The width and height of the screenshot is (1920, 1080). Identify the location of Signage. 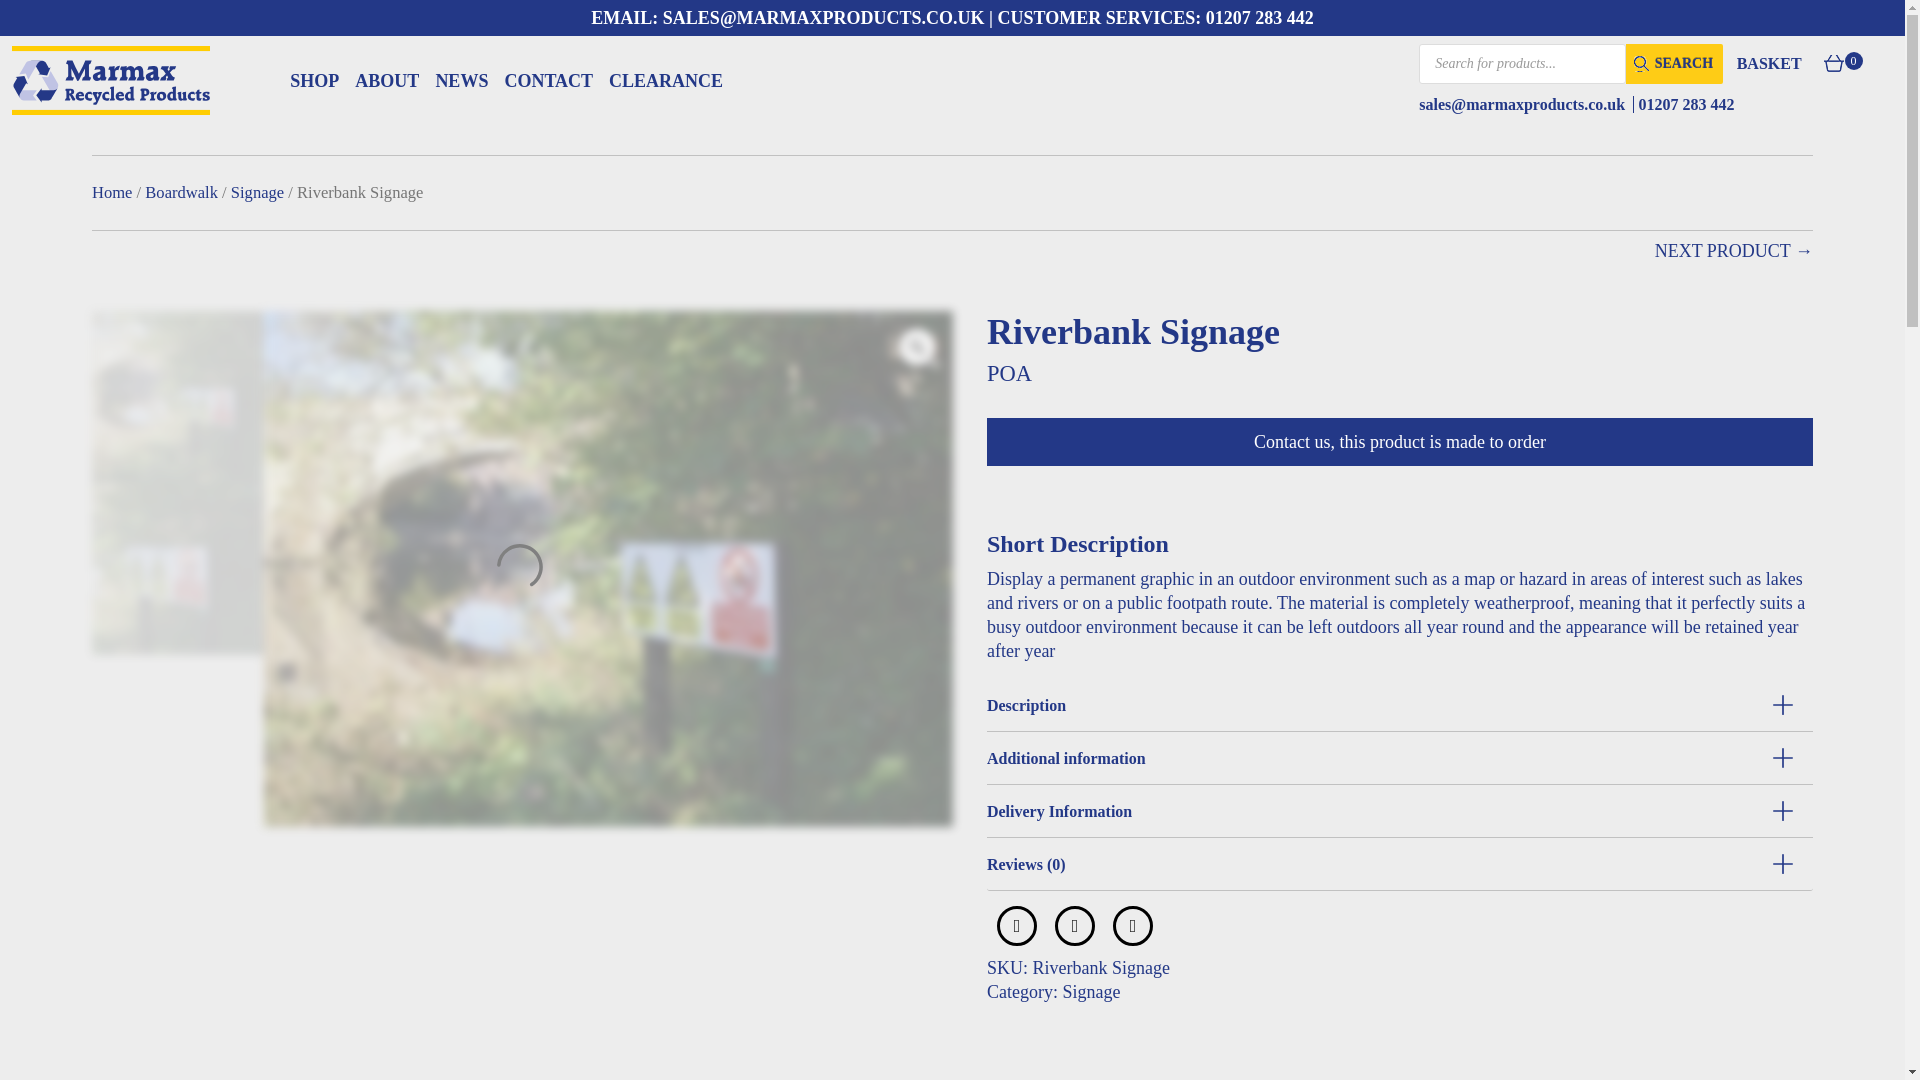
(257, 192).